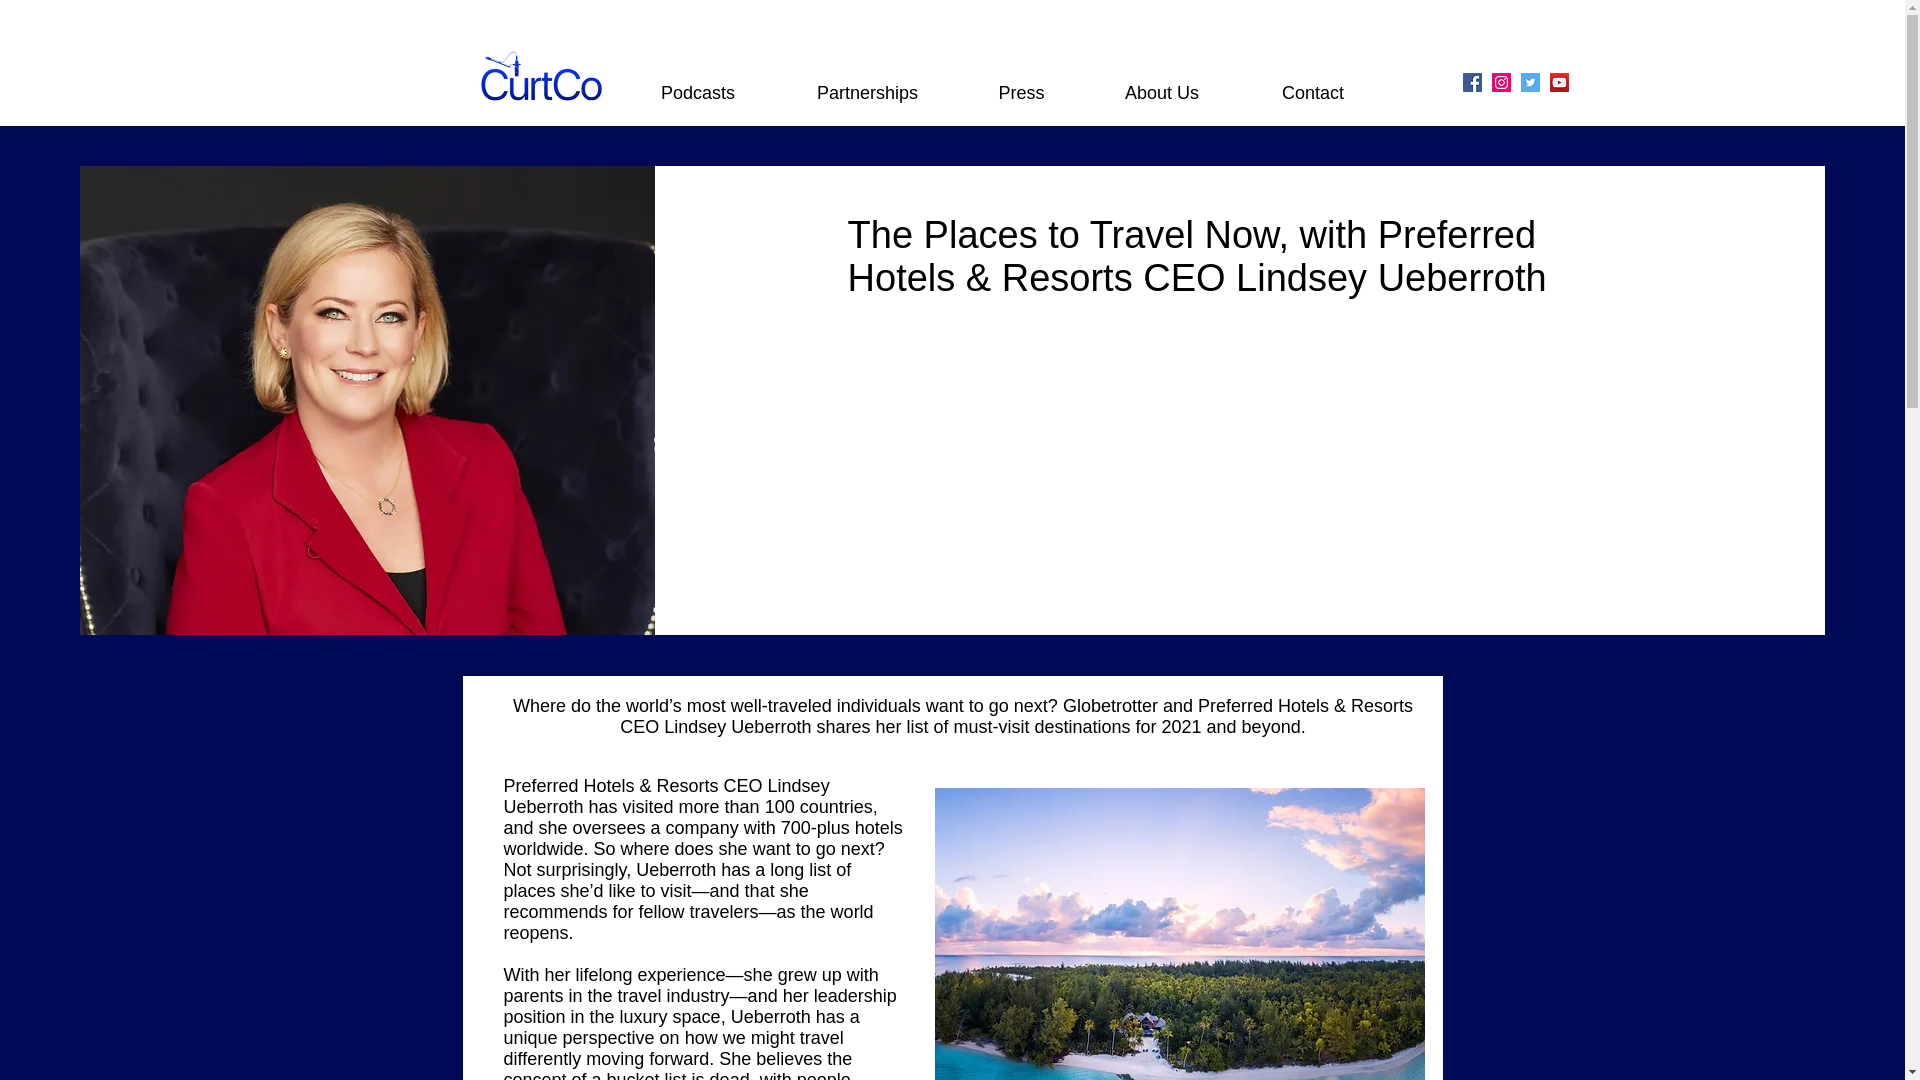  Describe the element at coordinates (1022, 92) in the screenshot. I see `Press` at that location.